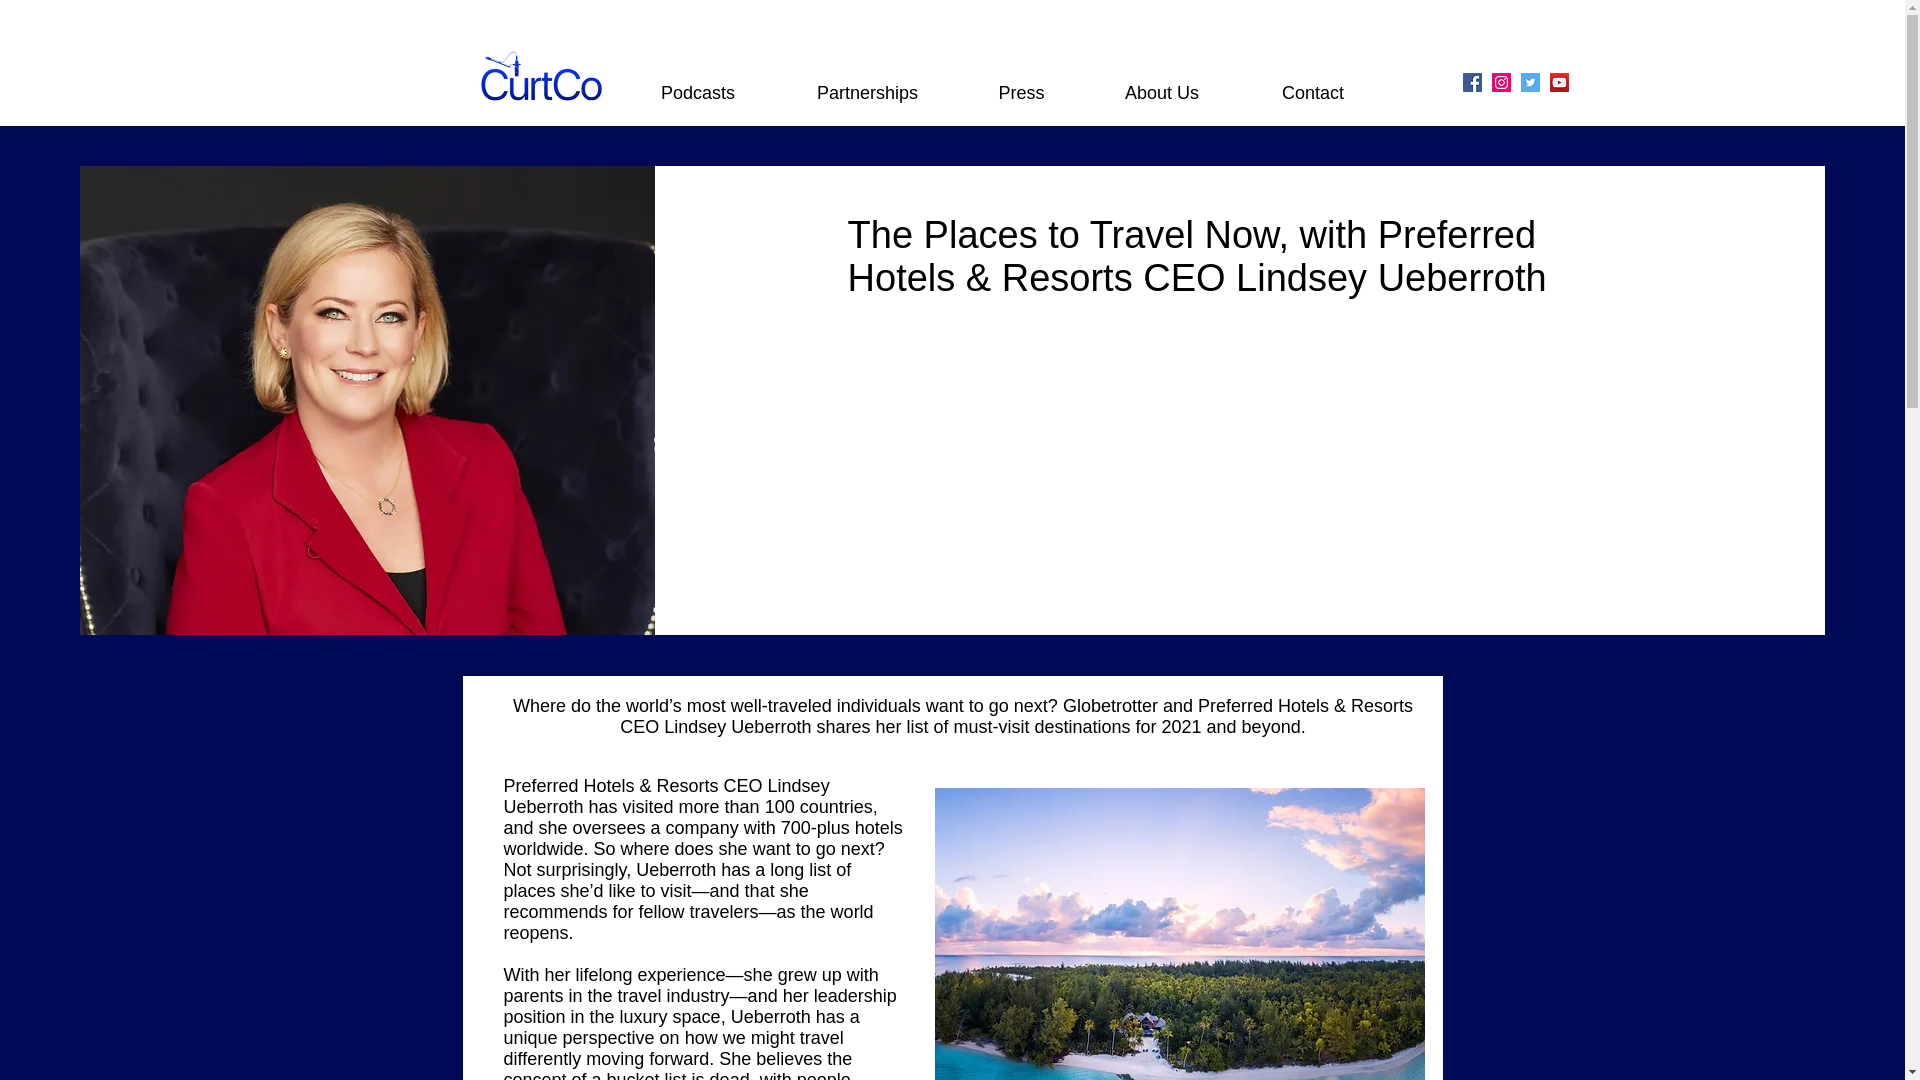  Describe the element at coordinates (1022, 92) in the screenshot. I see `Press` at that location.